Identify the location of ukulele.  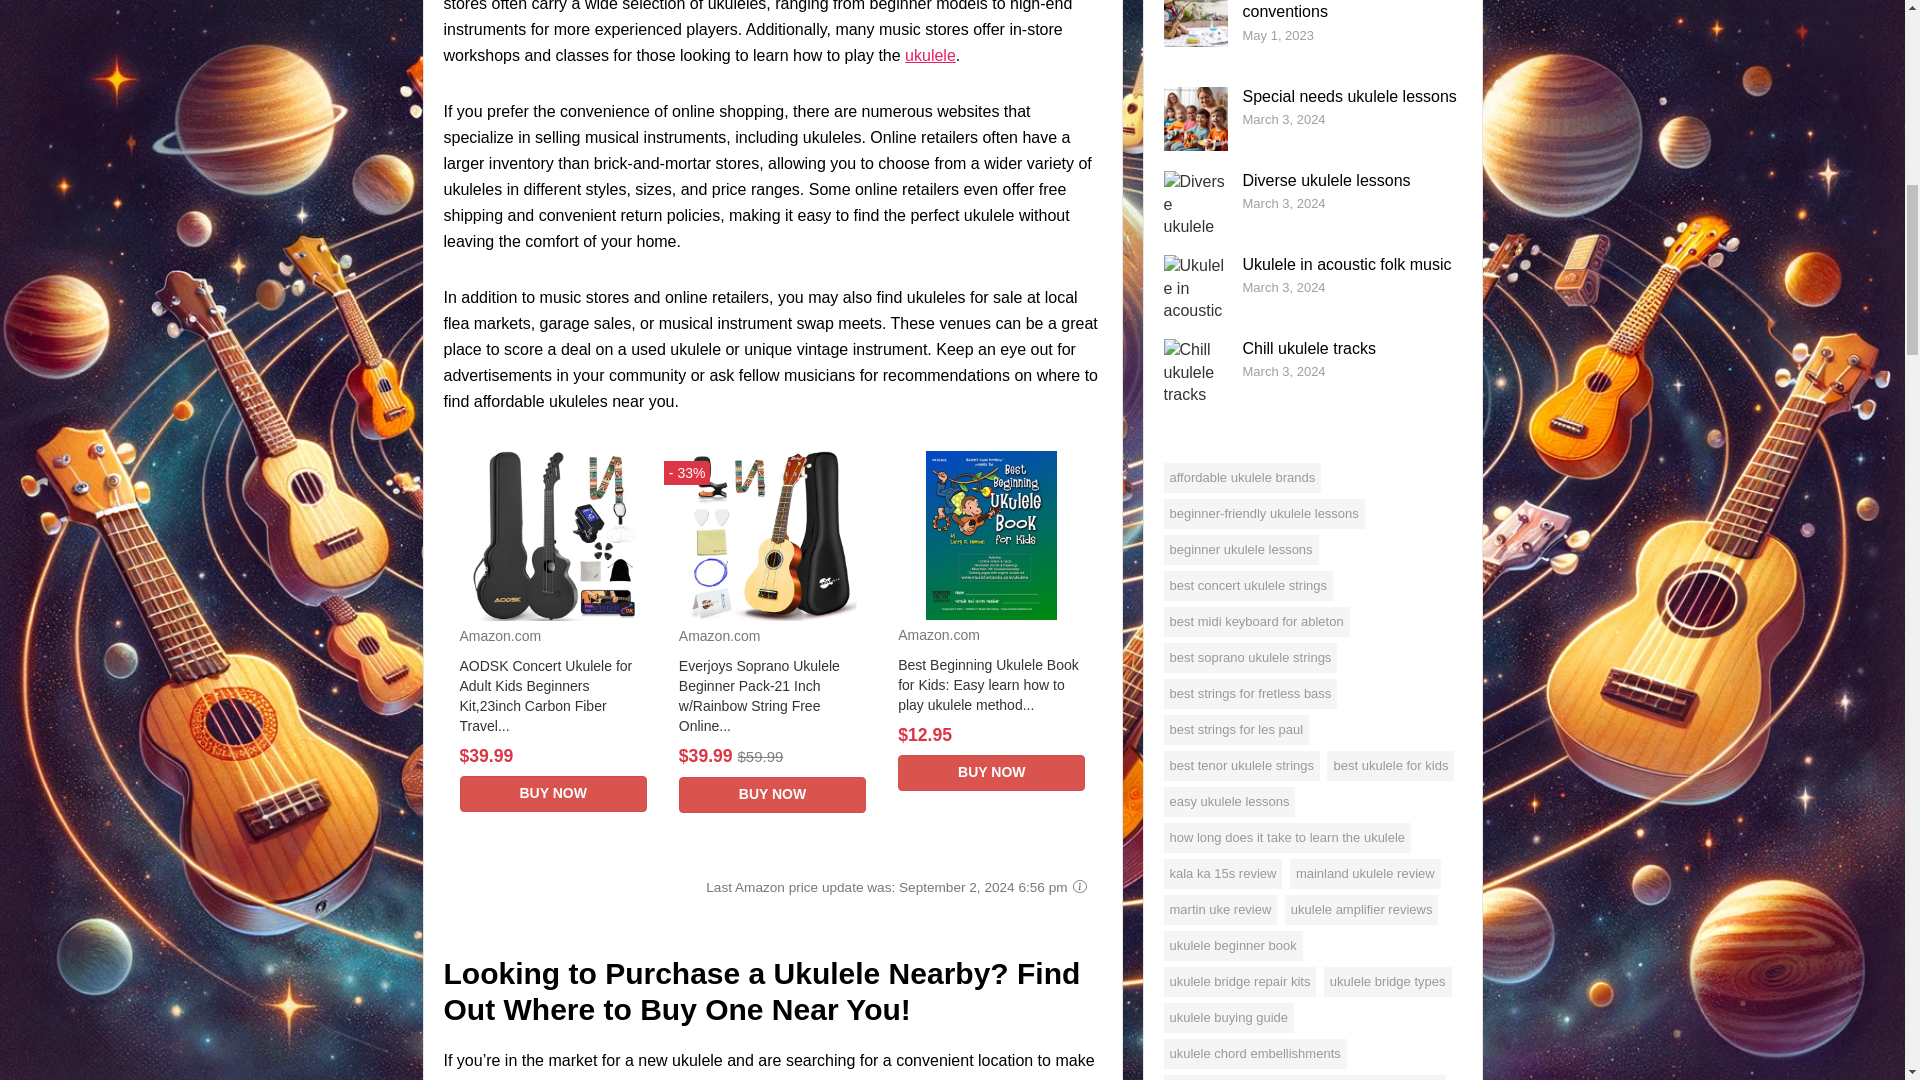
(930, 55).